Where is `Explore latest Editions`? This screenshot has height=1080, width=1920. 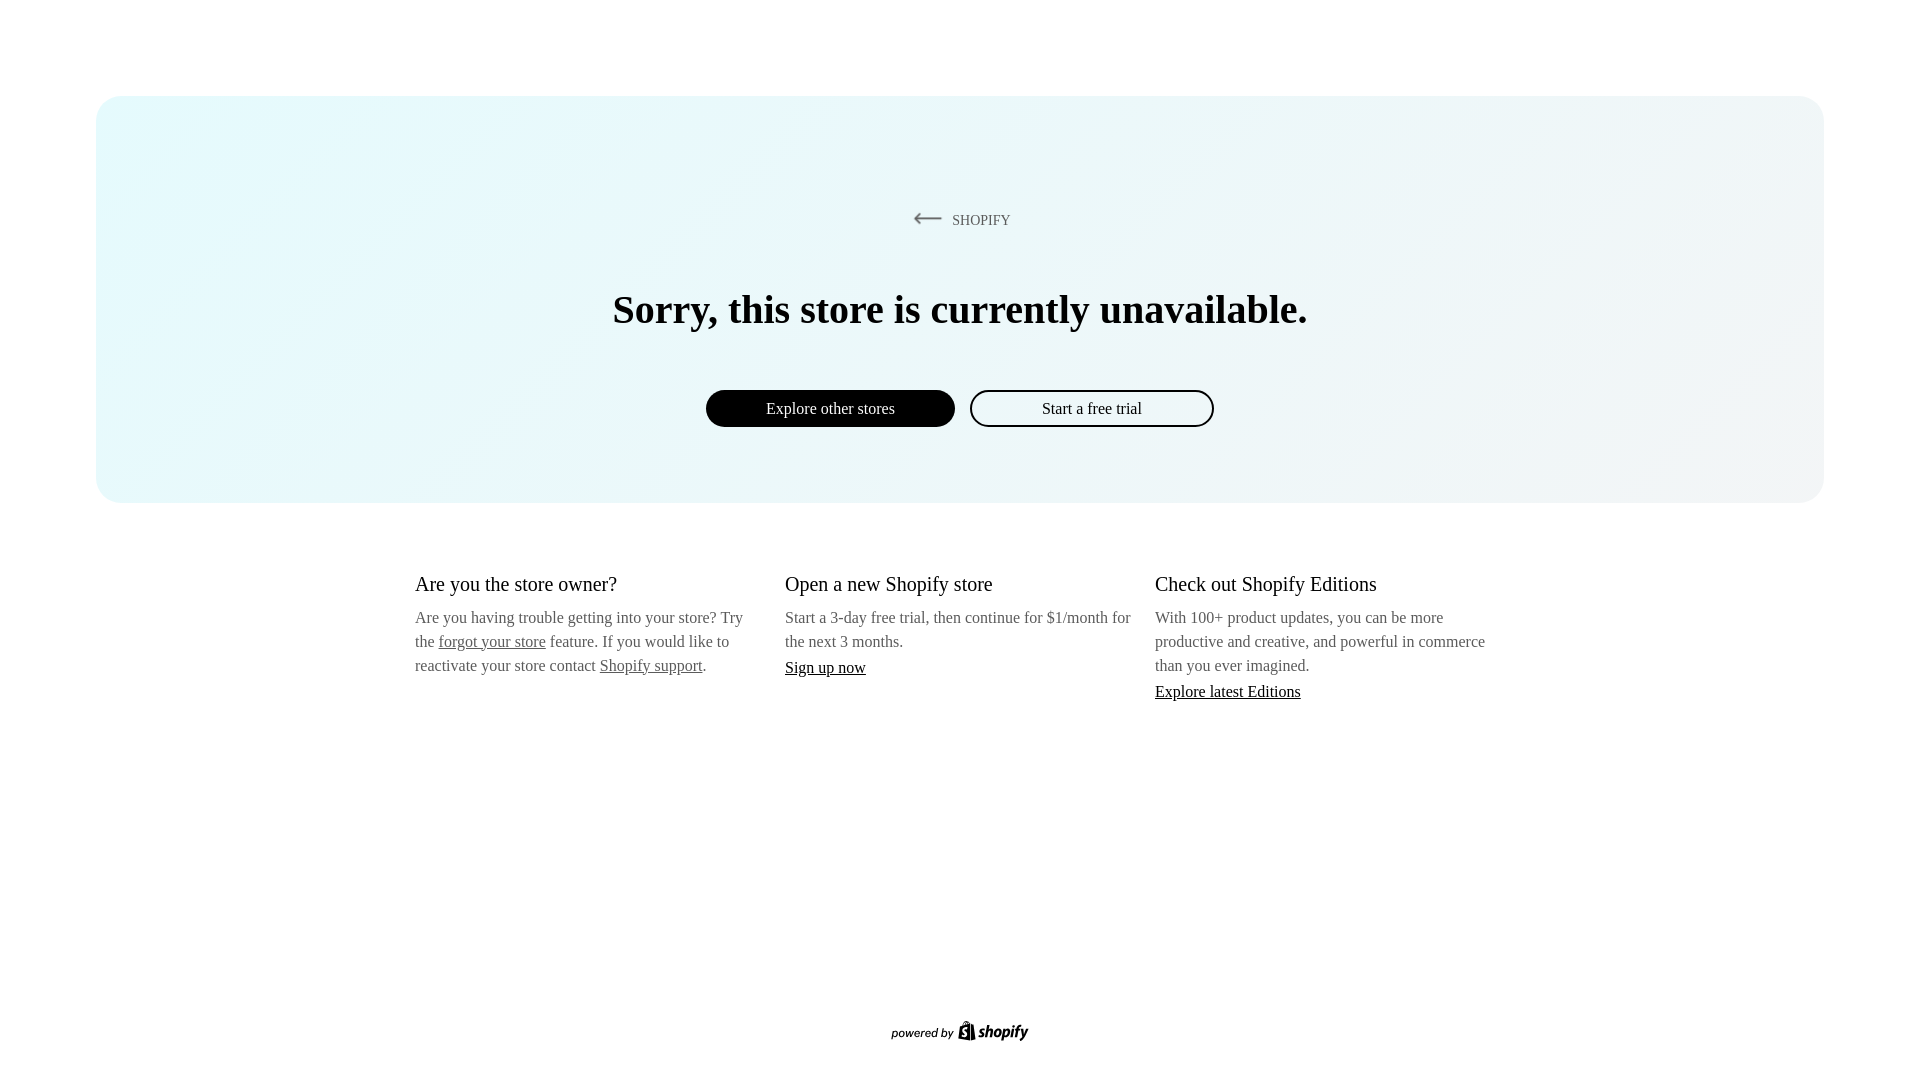 Explore latest Editions is located at coordinates (1228, 690).